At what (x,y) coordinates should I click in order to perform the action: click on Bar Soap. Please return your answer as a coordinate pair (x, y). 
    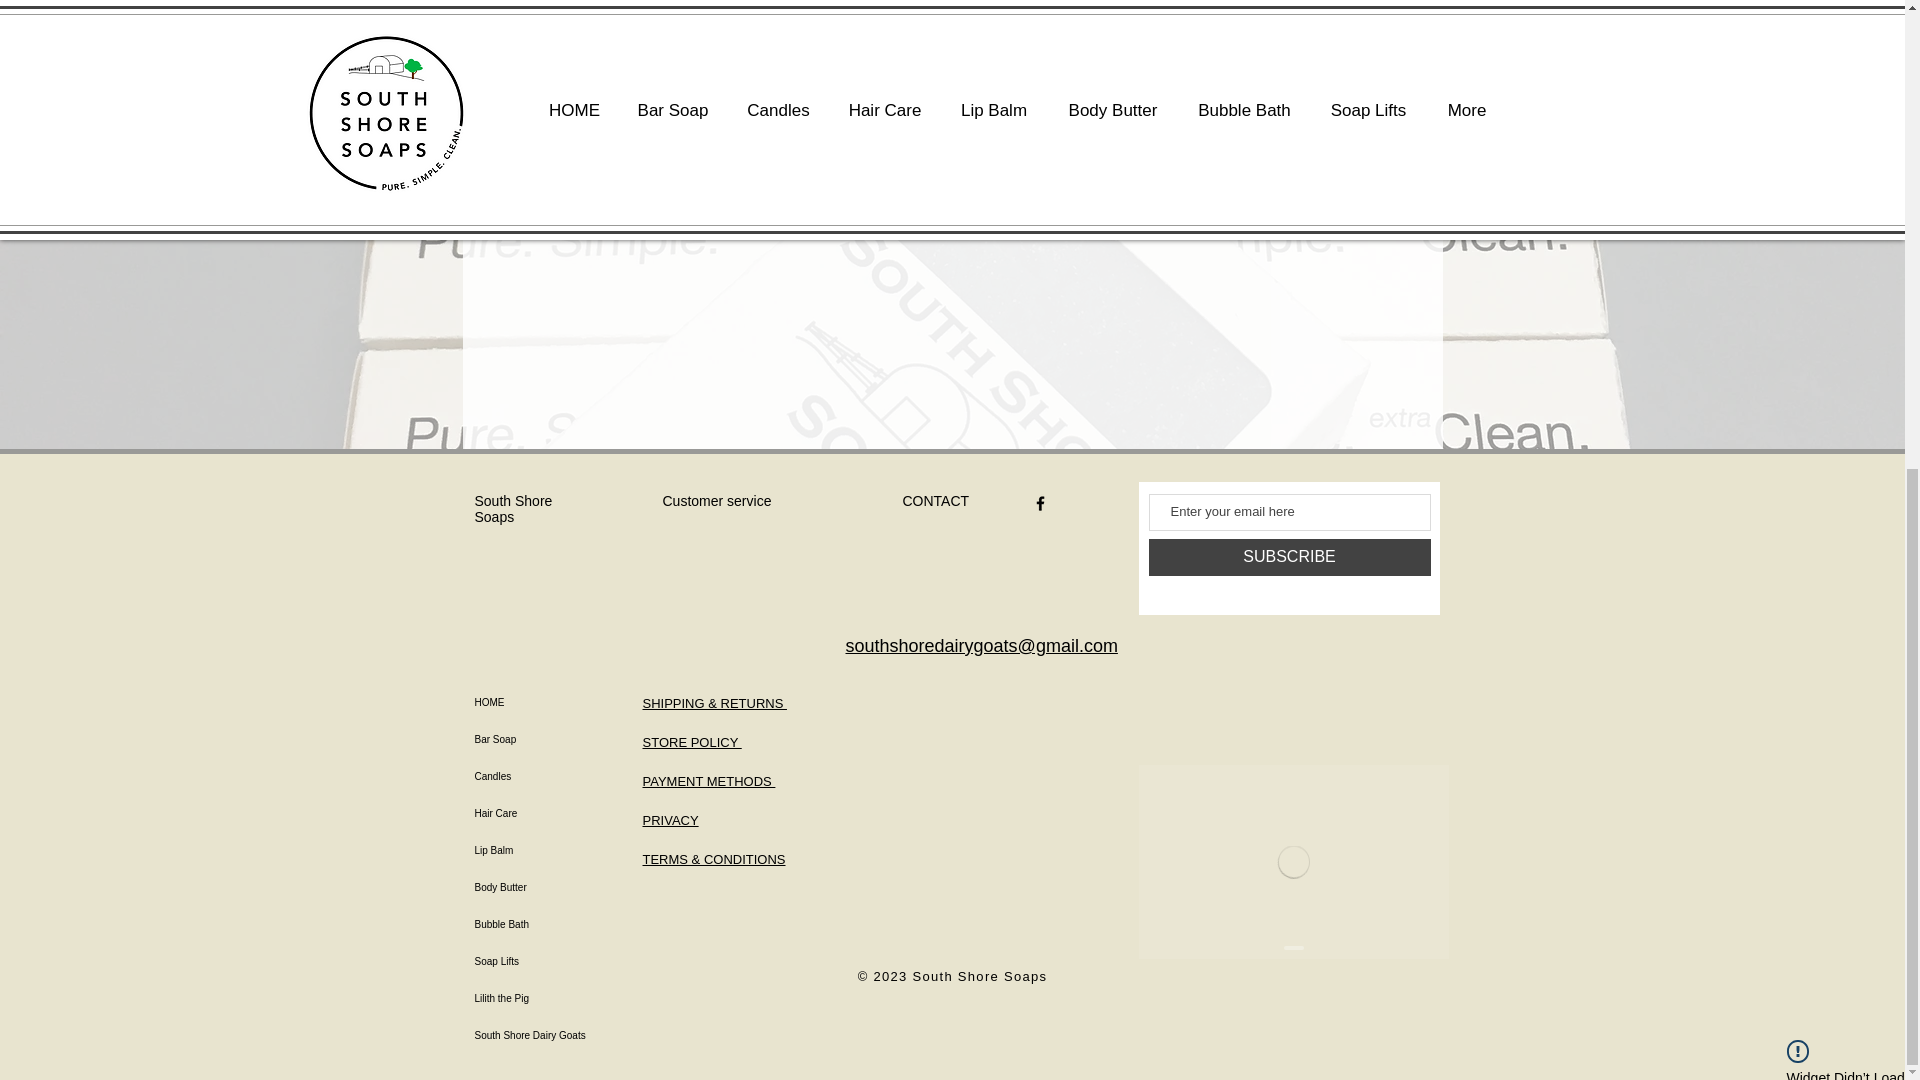
    Looking at the image, I should click on (547, 740).